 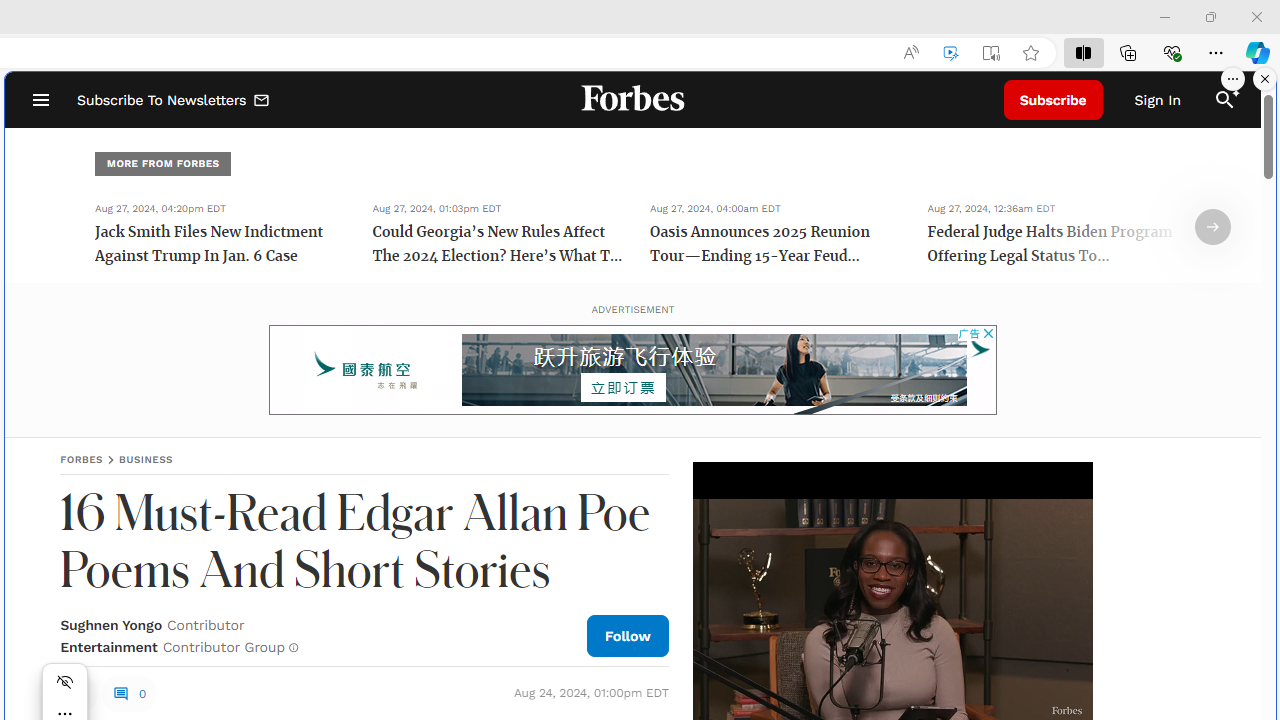 I want to click on Sign In, so click(x=1158, y=100).